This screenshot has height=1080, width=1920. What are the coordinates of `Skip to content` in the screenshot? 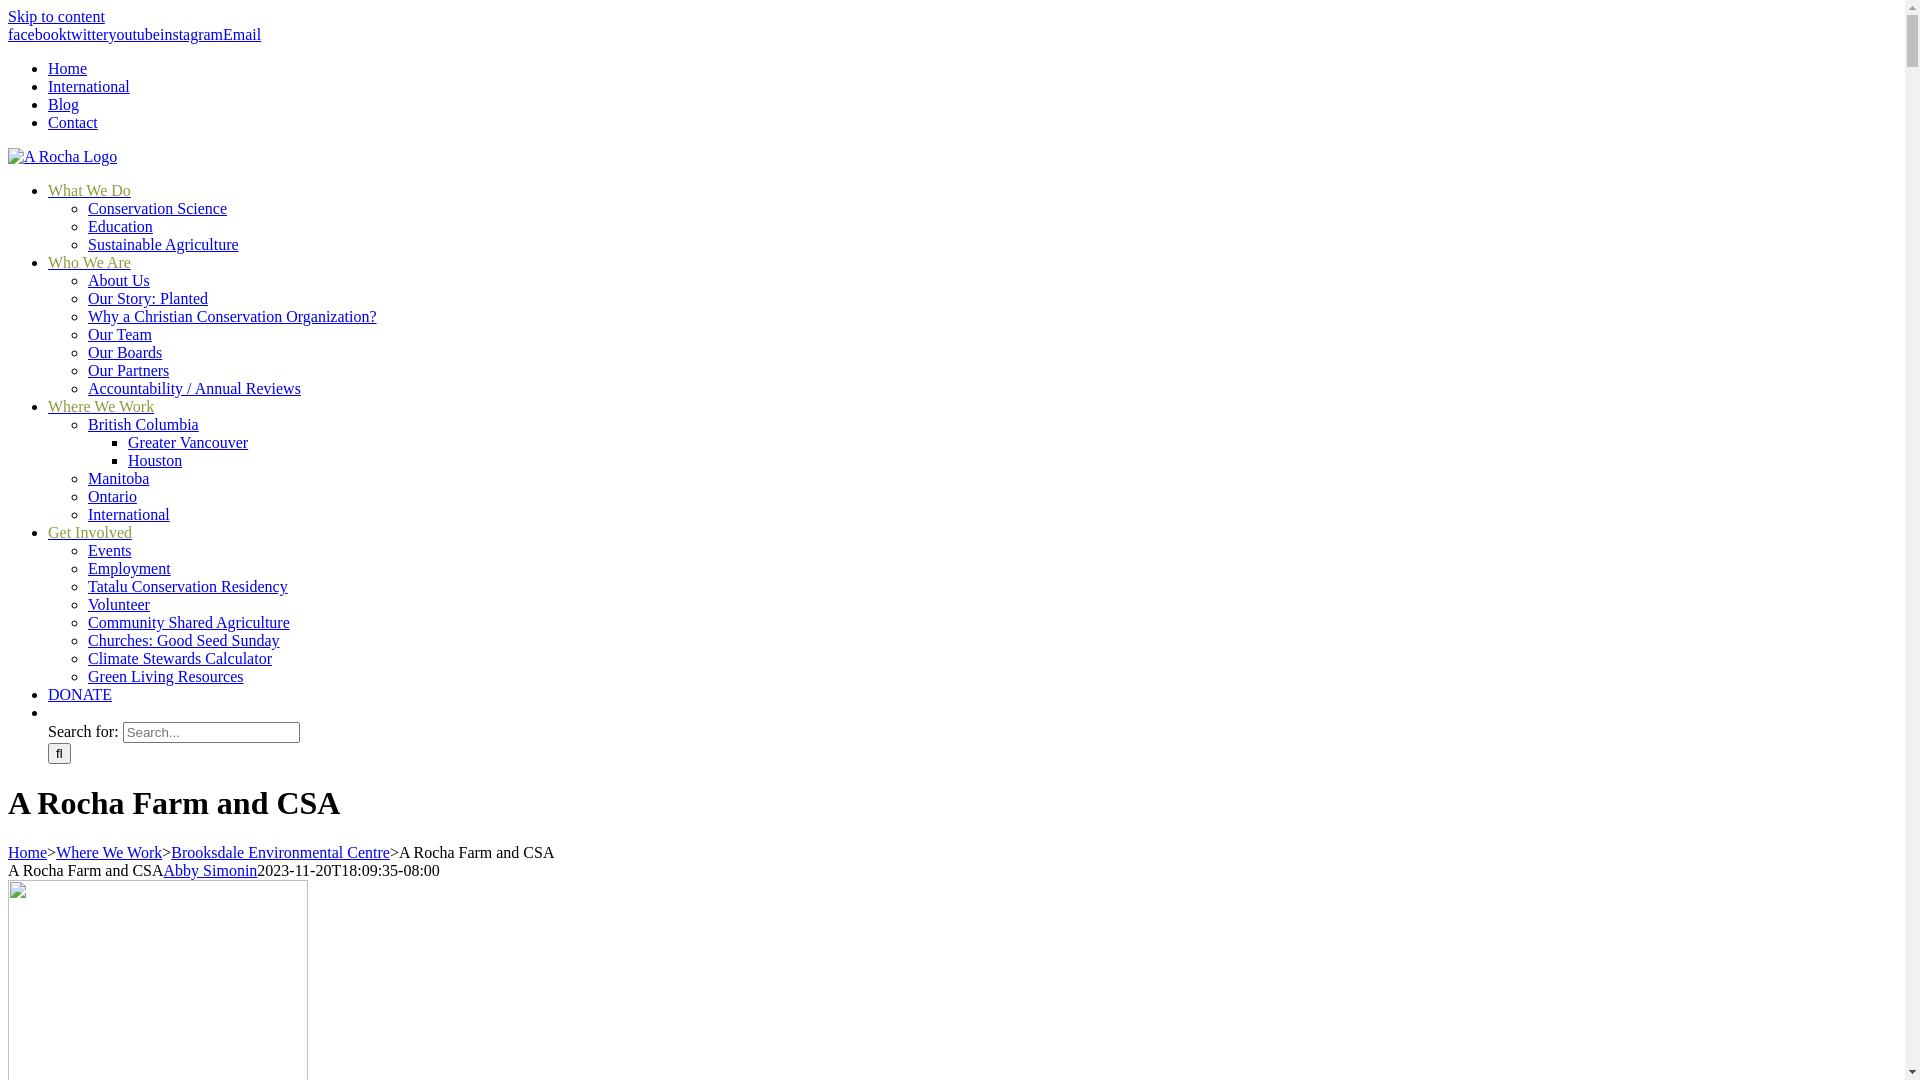 It's located at (56, 16).